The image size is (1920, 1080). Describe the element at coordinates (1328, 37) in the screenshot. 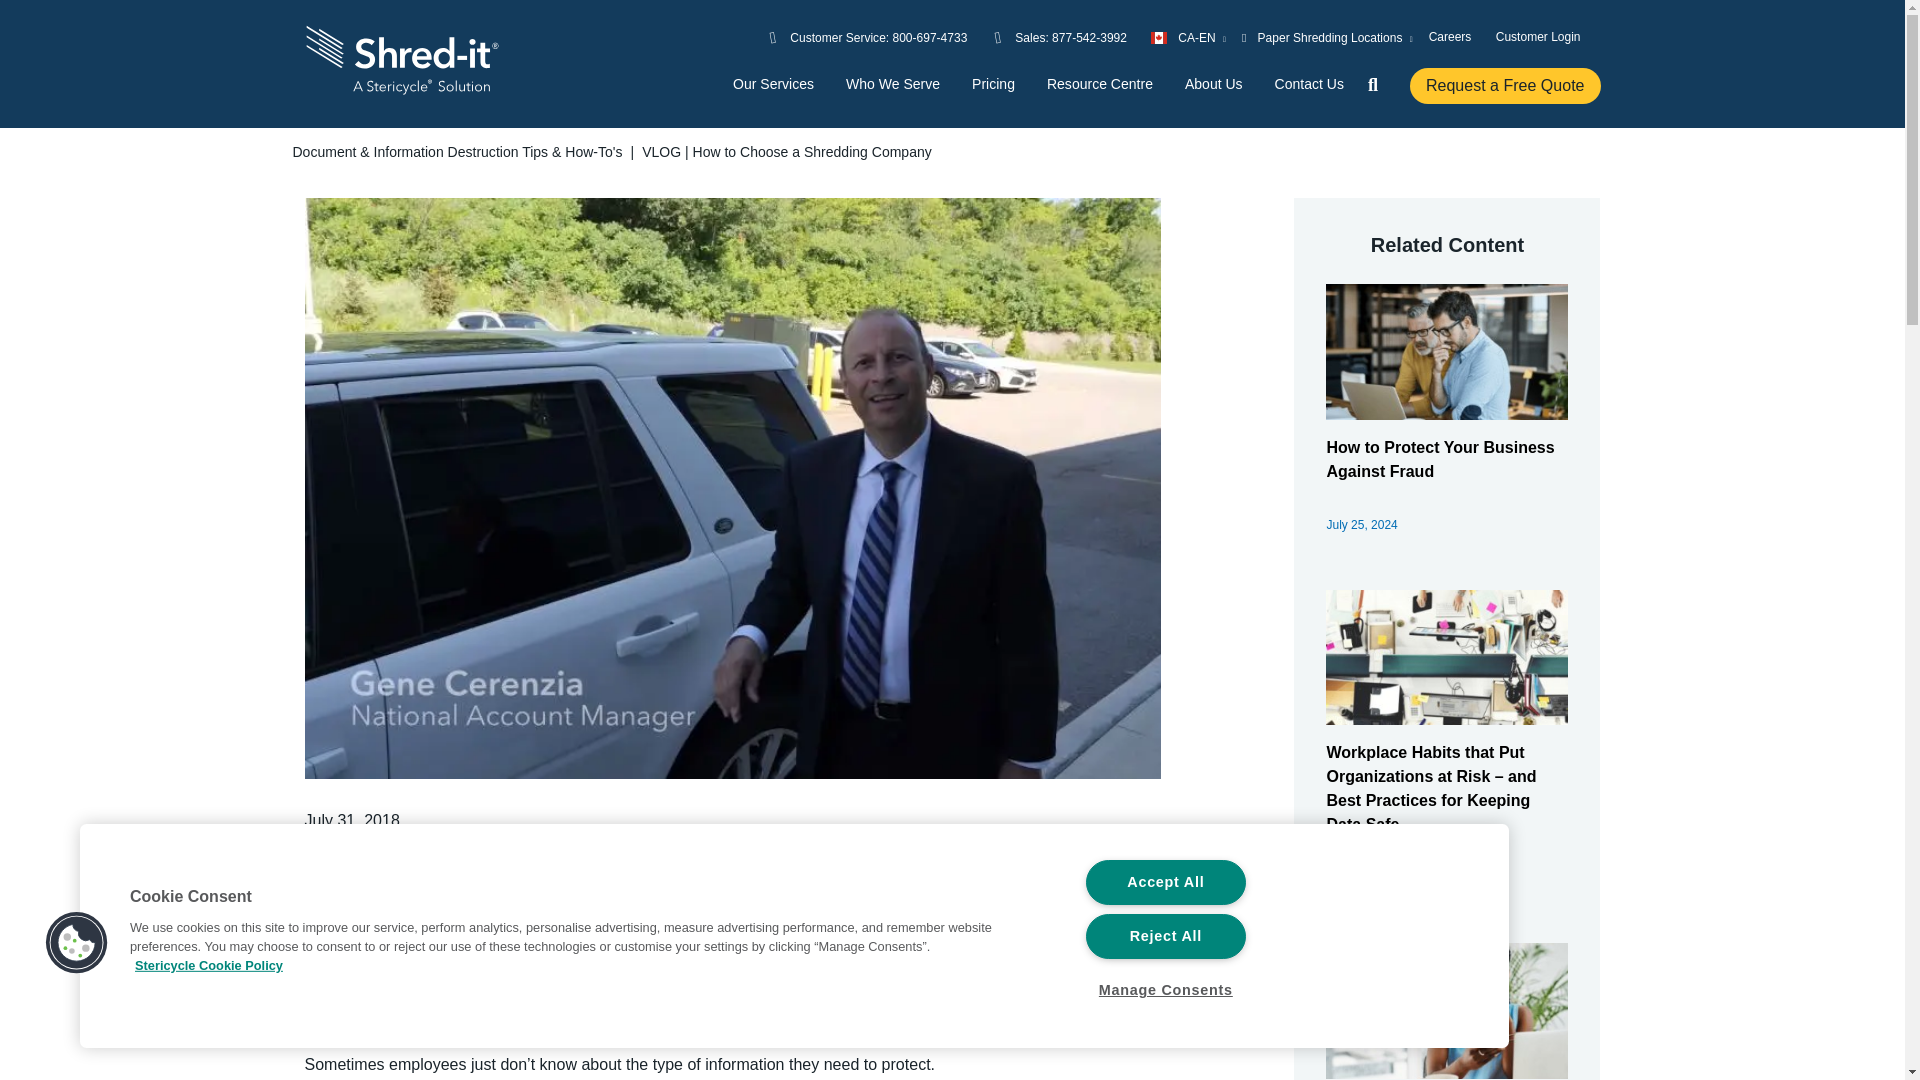

I see `Paper Shredding Locations` at that location.